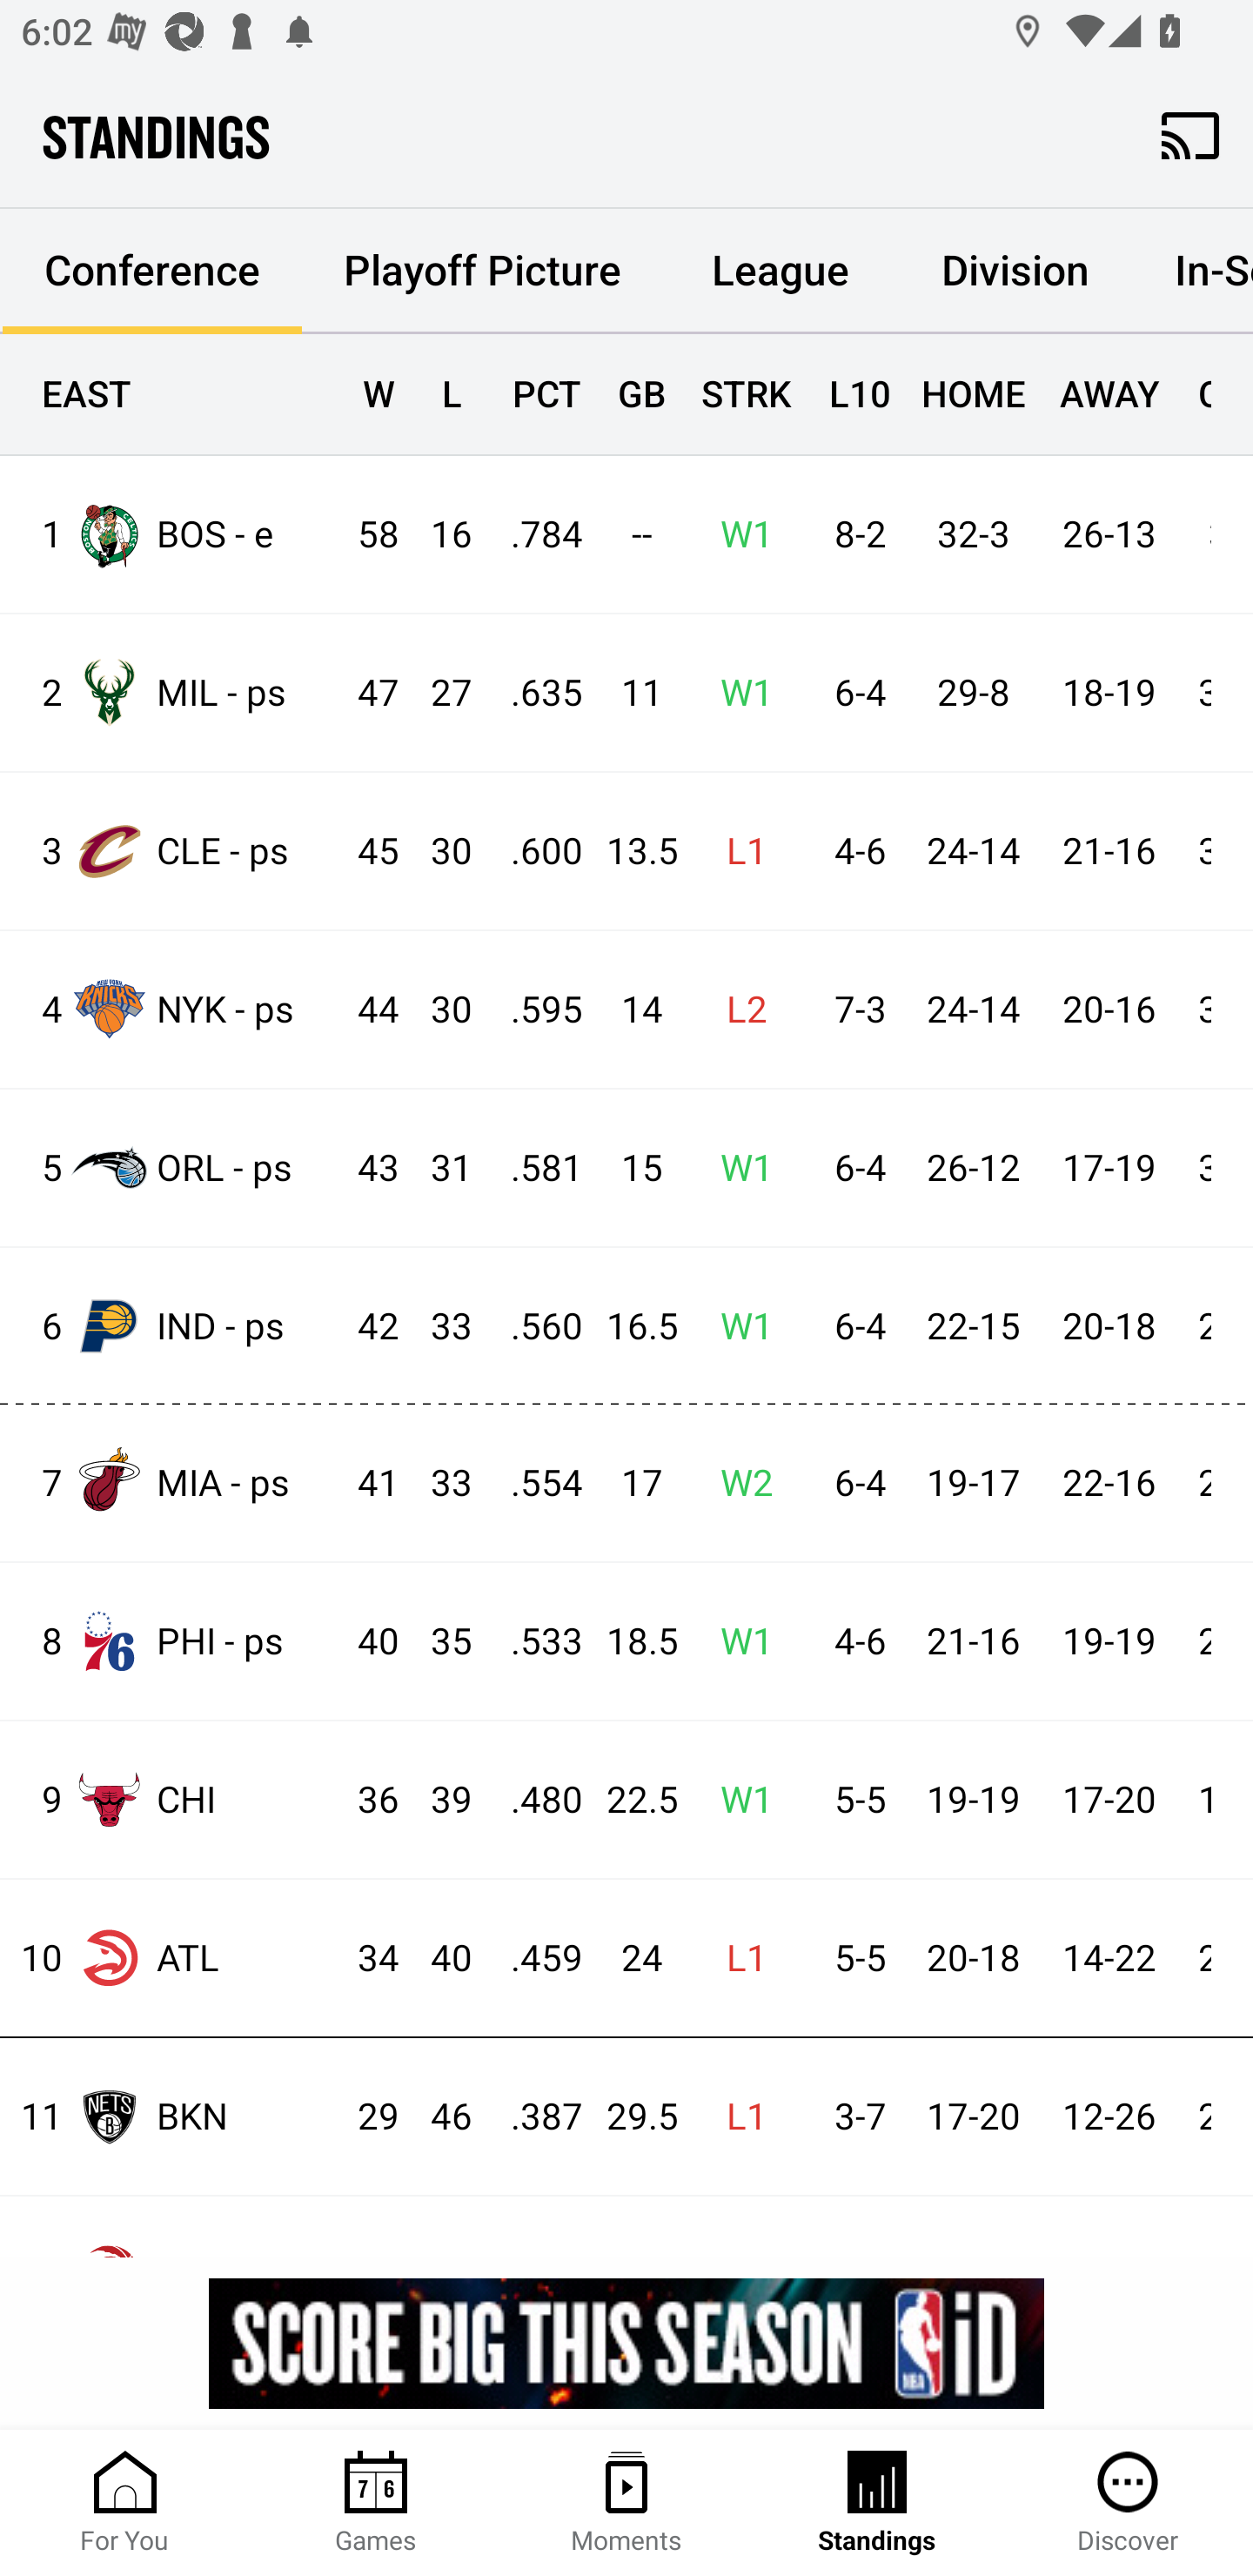 The height and width of the screenshot is (2576, 1253). I want to click on 46, so click(437, 2117).